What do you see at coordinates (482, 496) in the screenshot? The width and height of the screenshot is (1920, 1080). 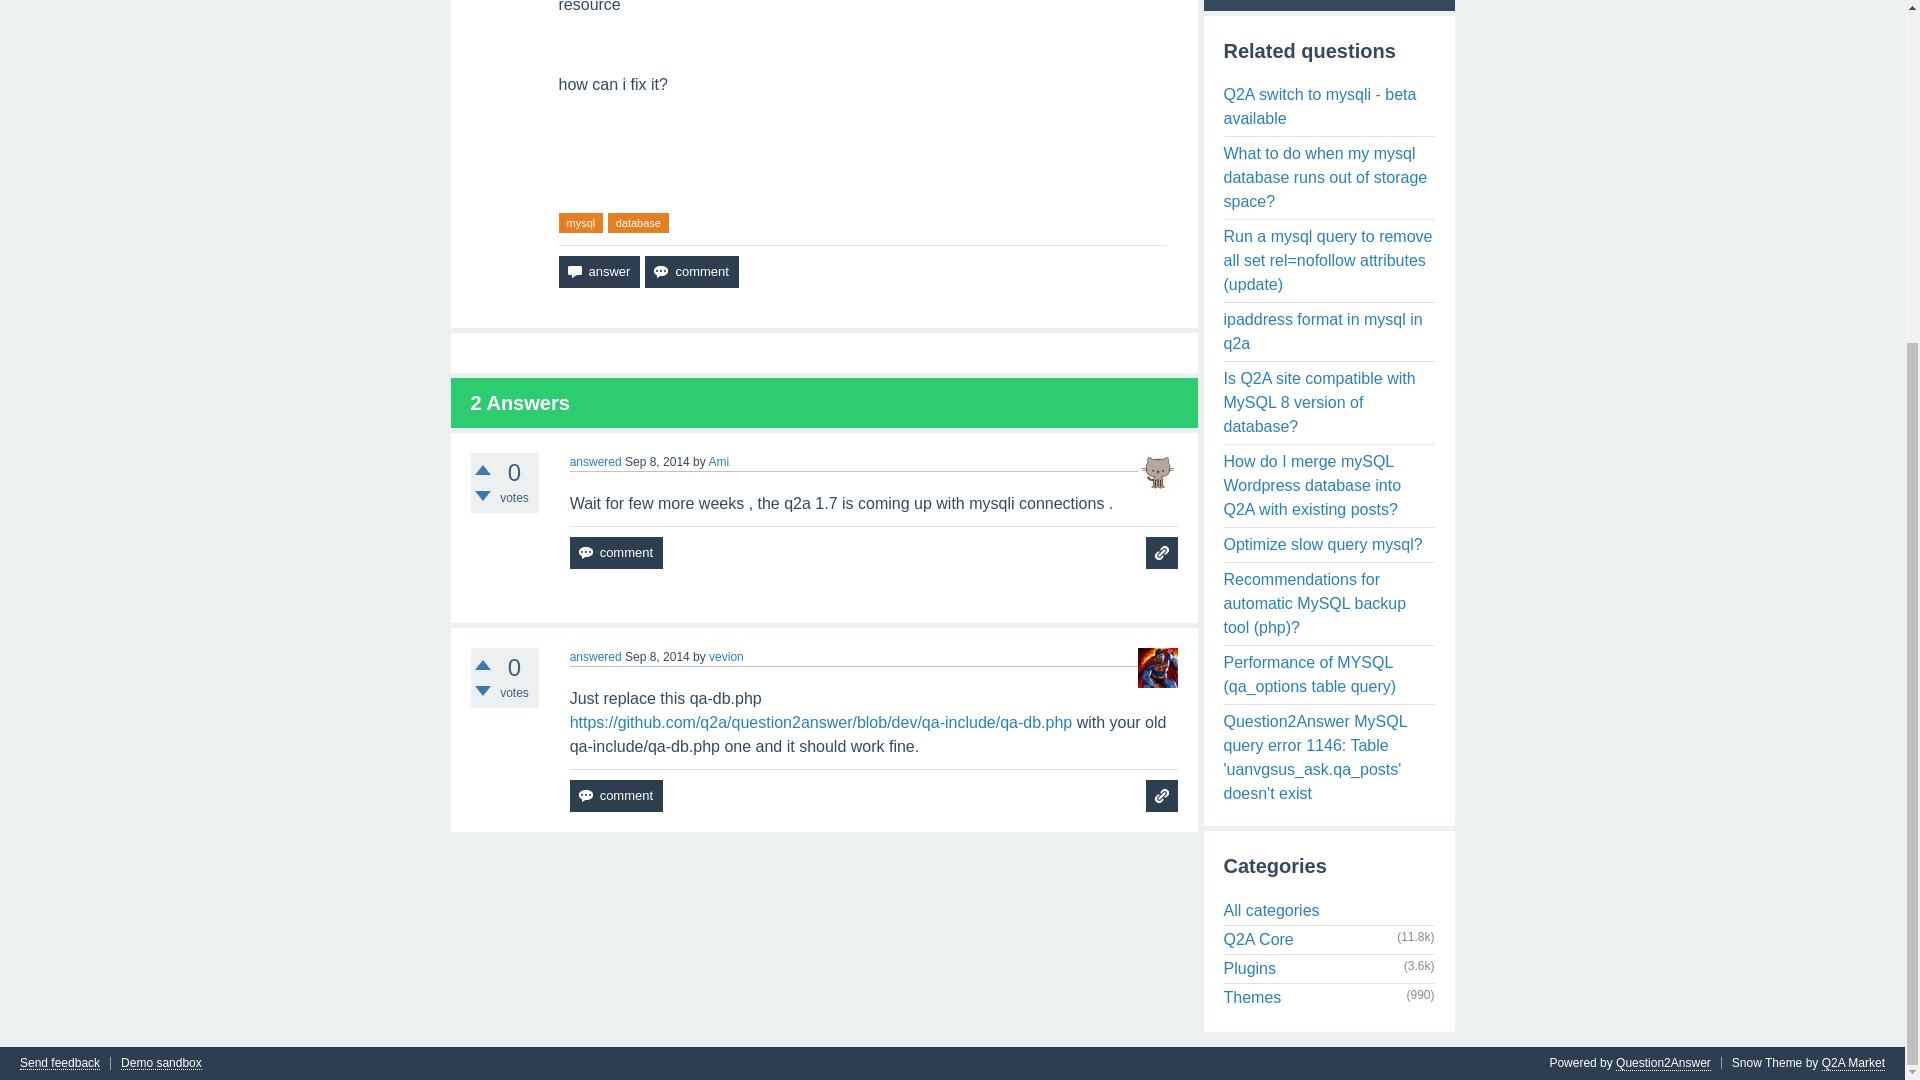 I see `Click to vote down` at bounding box center [482, 496].